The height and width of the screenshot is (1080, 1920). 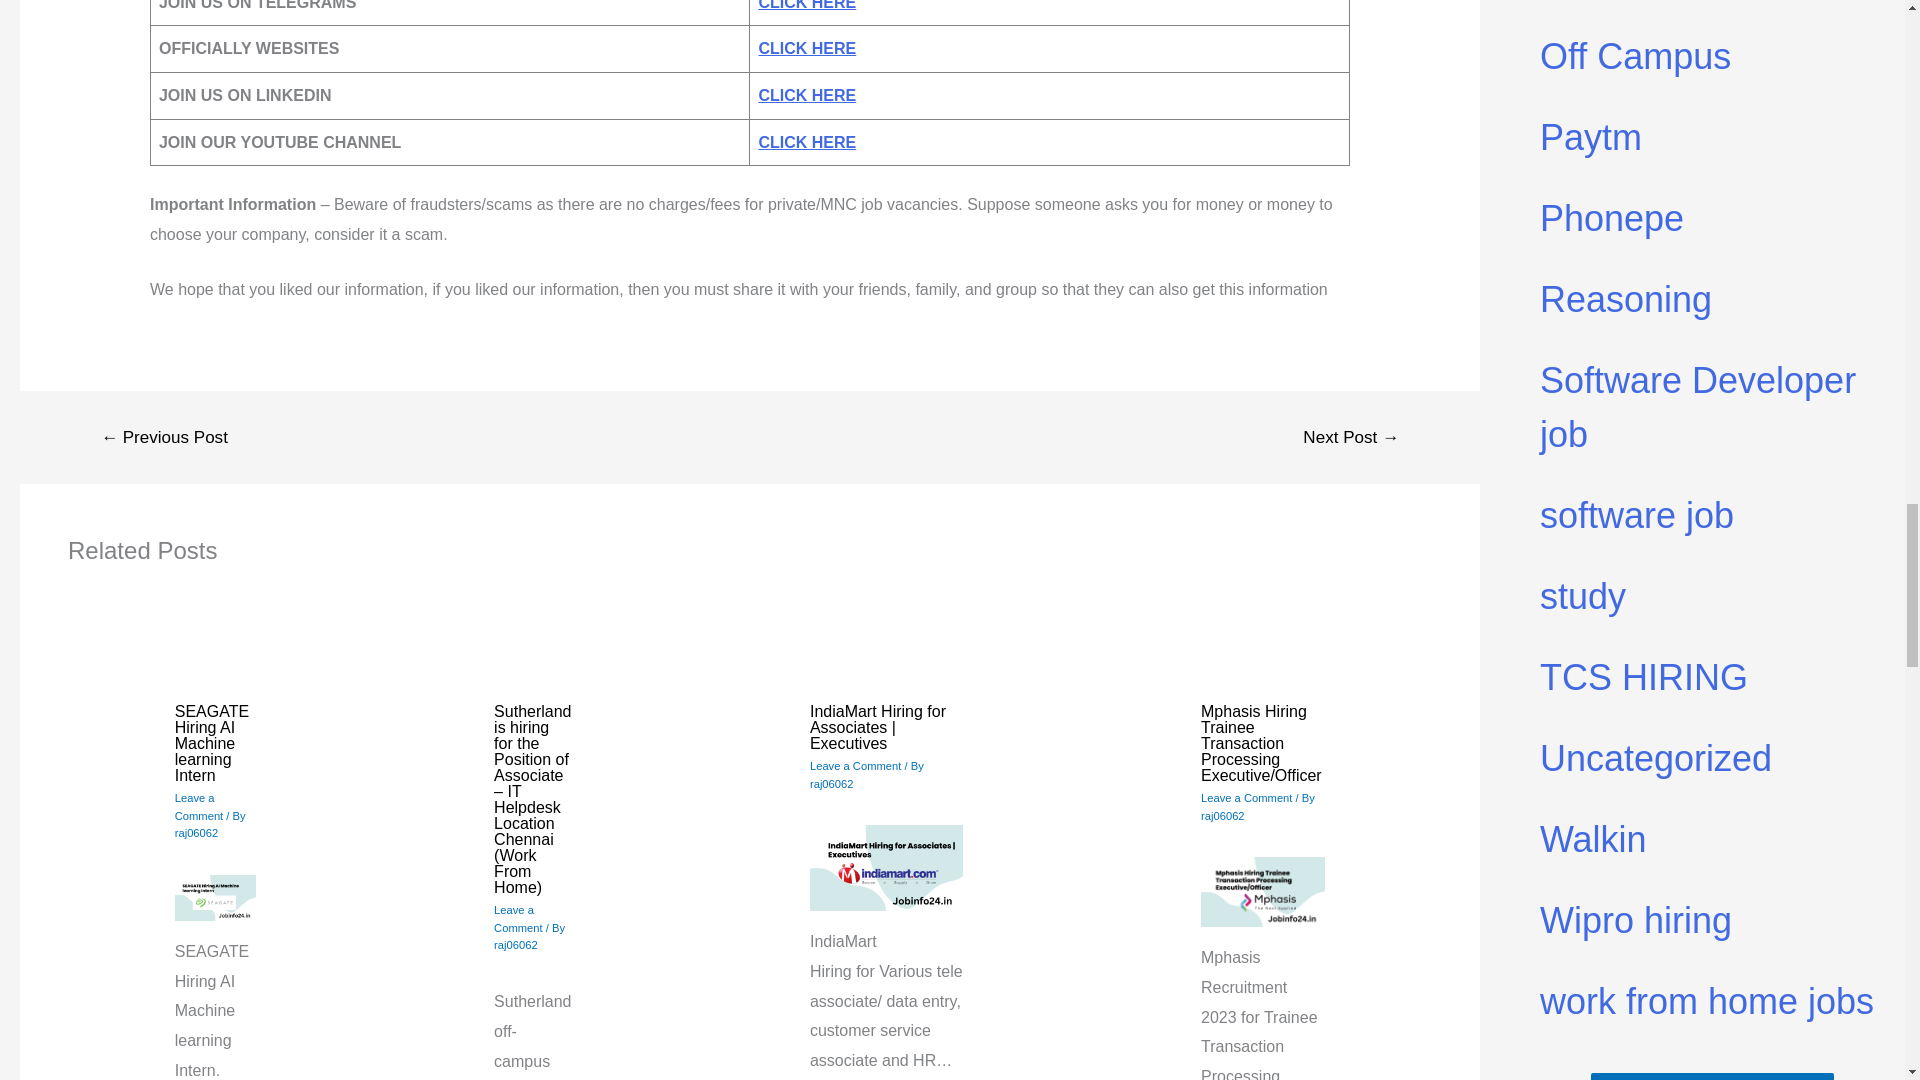 I want to click on View all posts by raj06062, so click(x=1222, y=816).